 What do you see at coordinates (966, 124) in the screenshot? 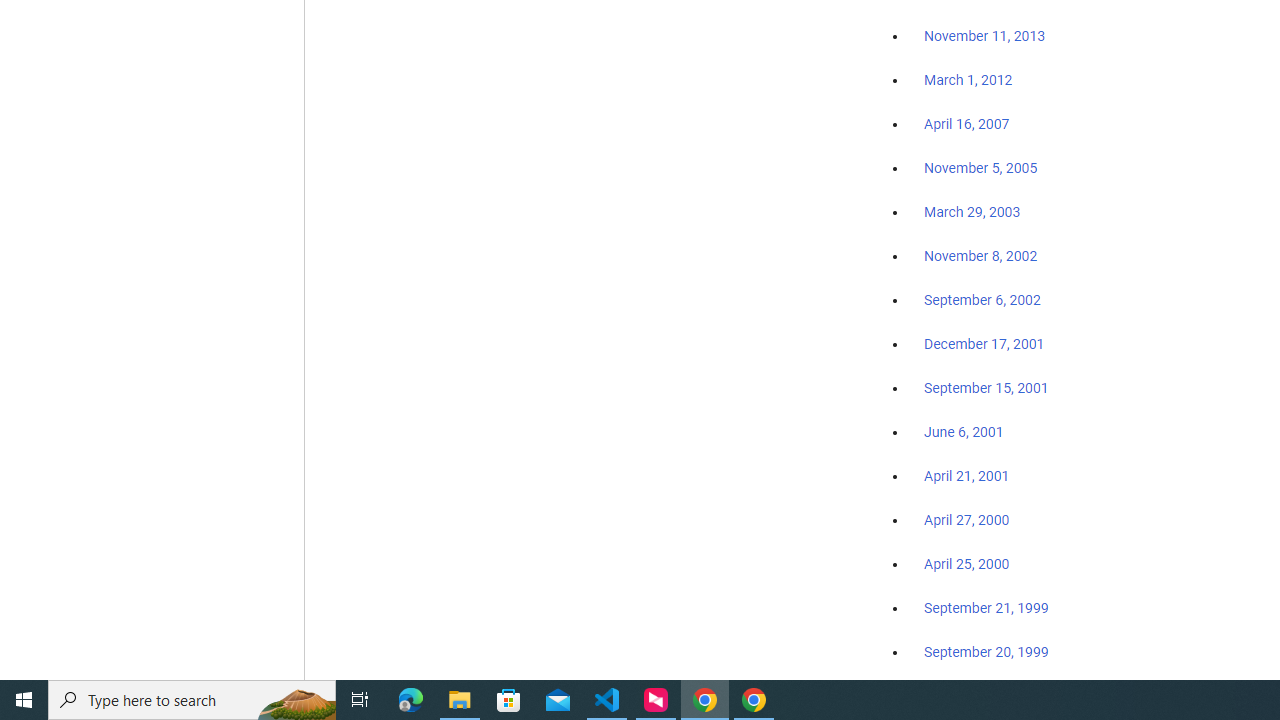
I see `April 16, 2007` at bounding box center [966, 124].